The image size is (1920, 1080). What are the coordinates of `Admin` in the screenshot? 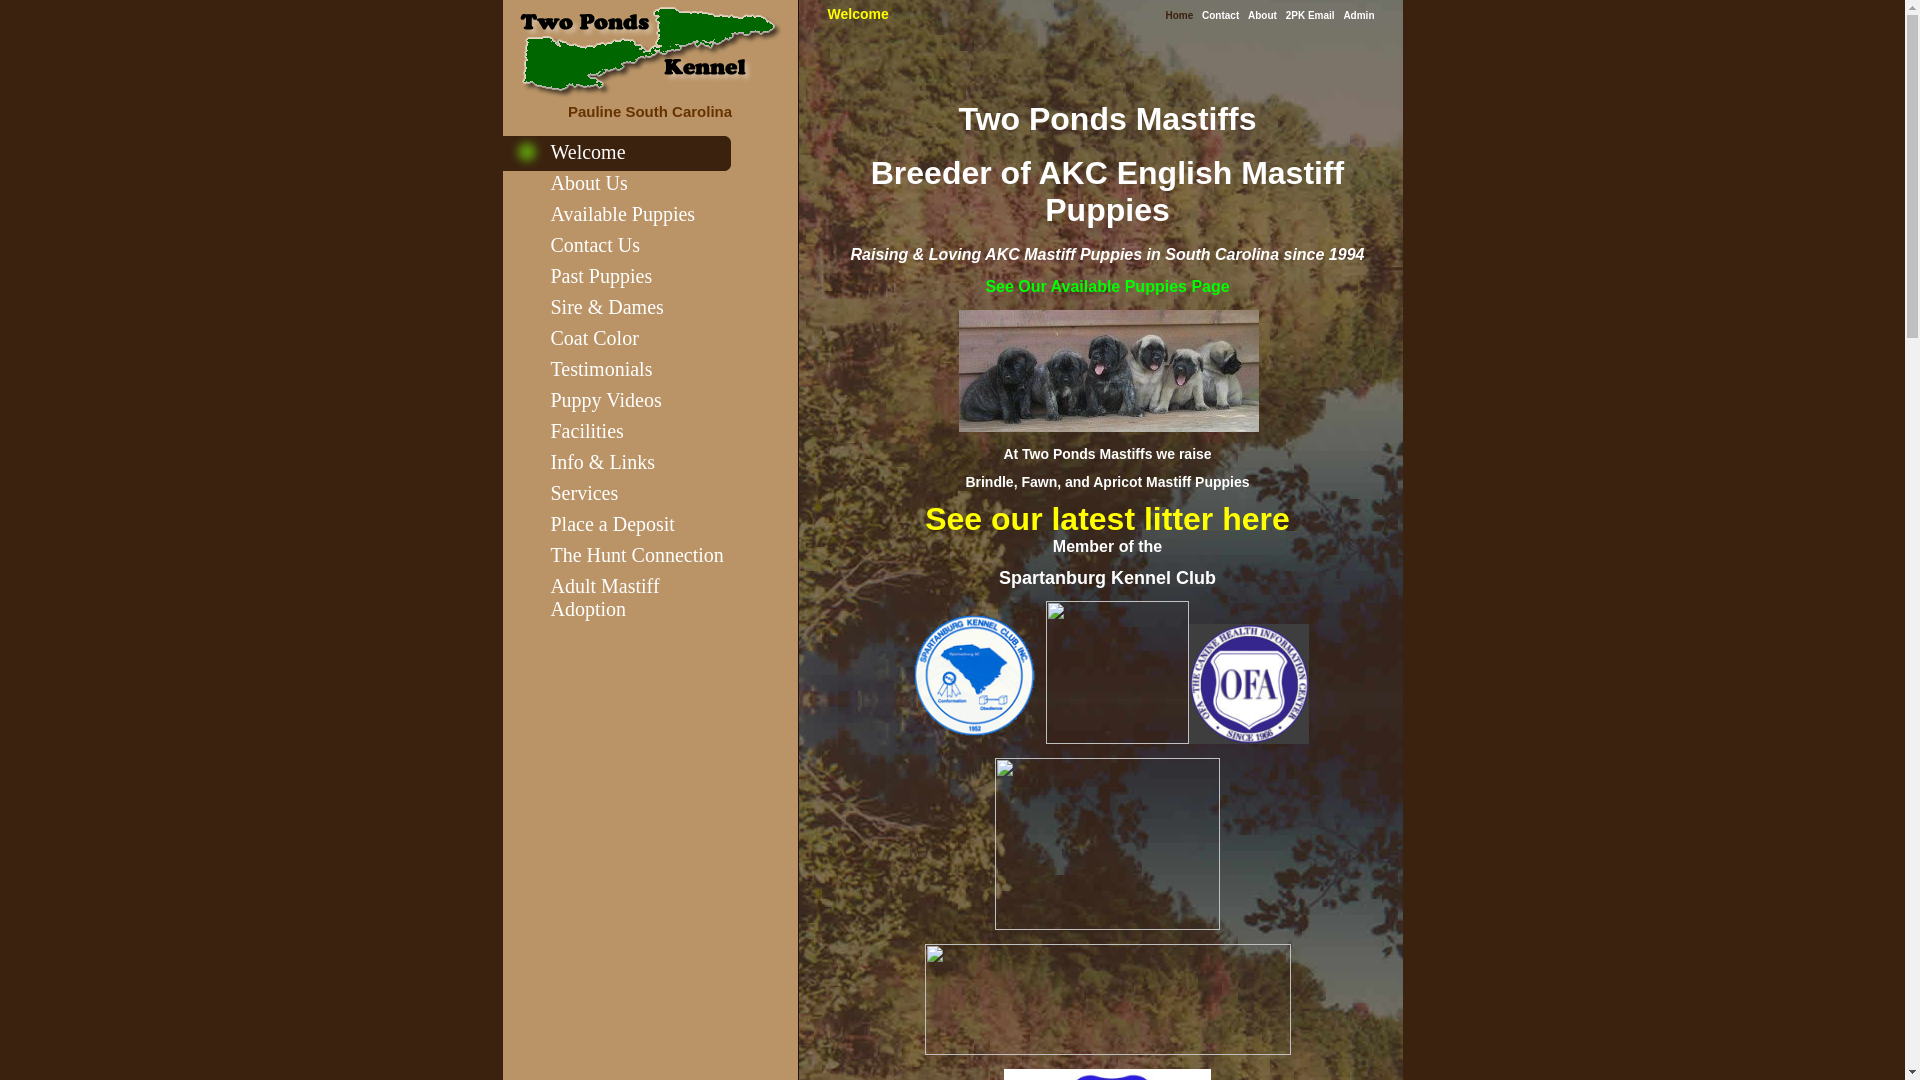 It's located at (1358, 16).